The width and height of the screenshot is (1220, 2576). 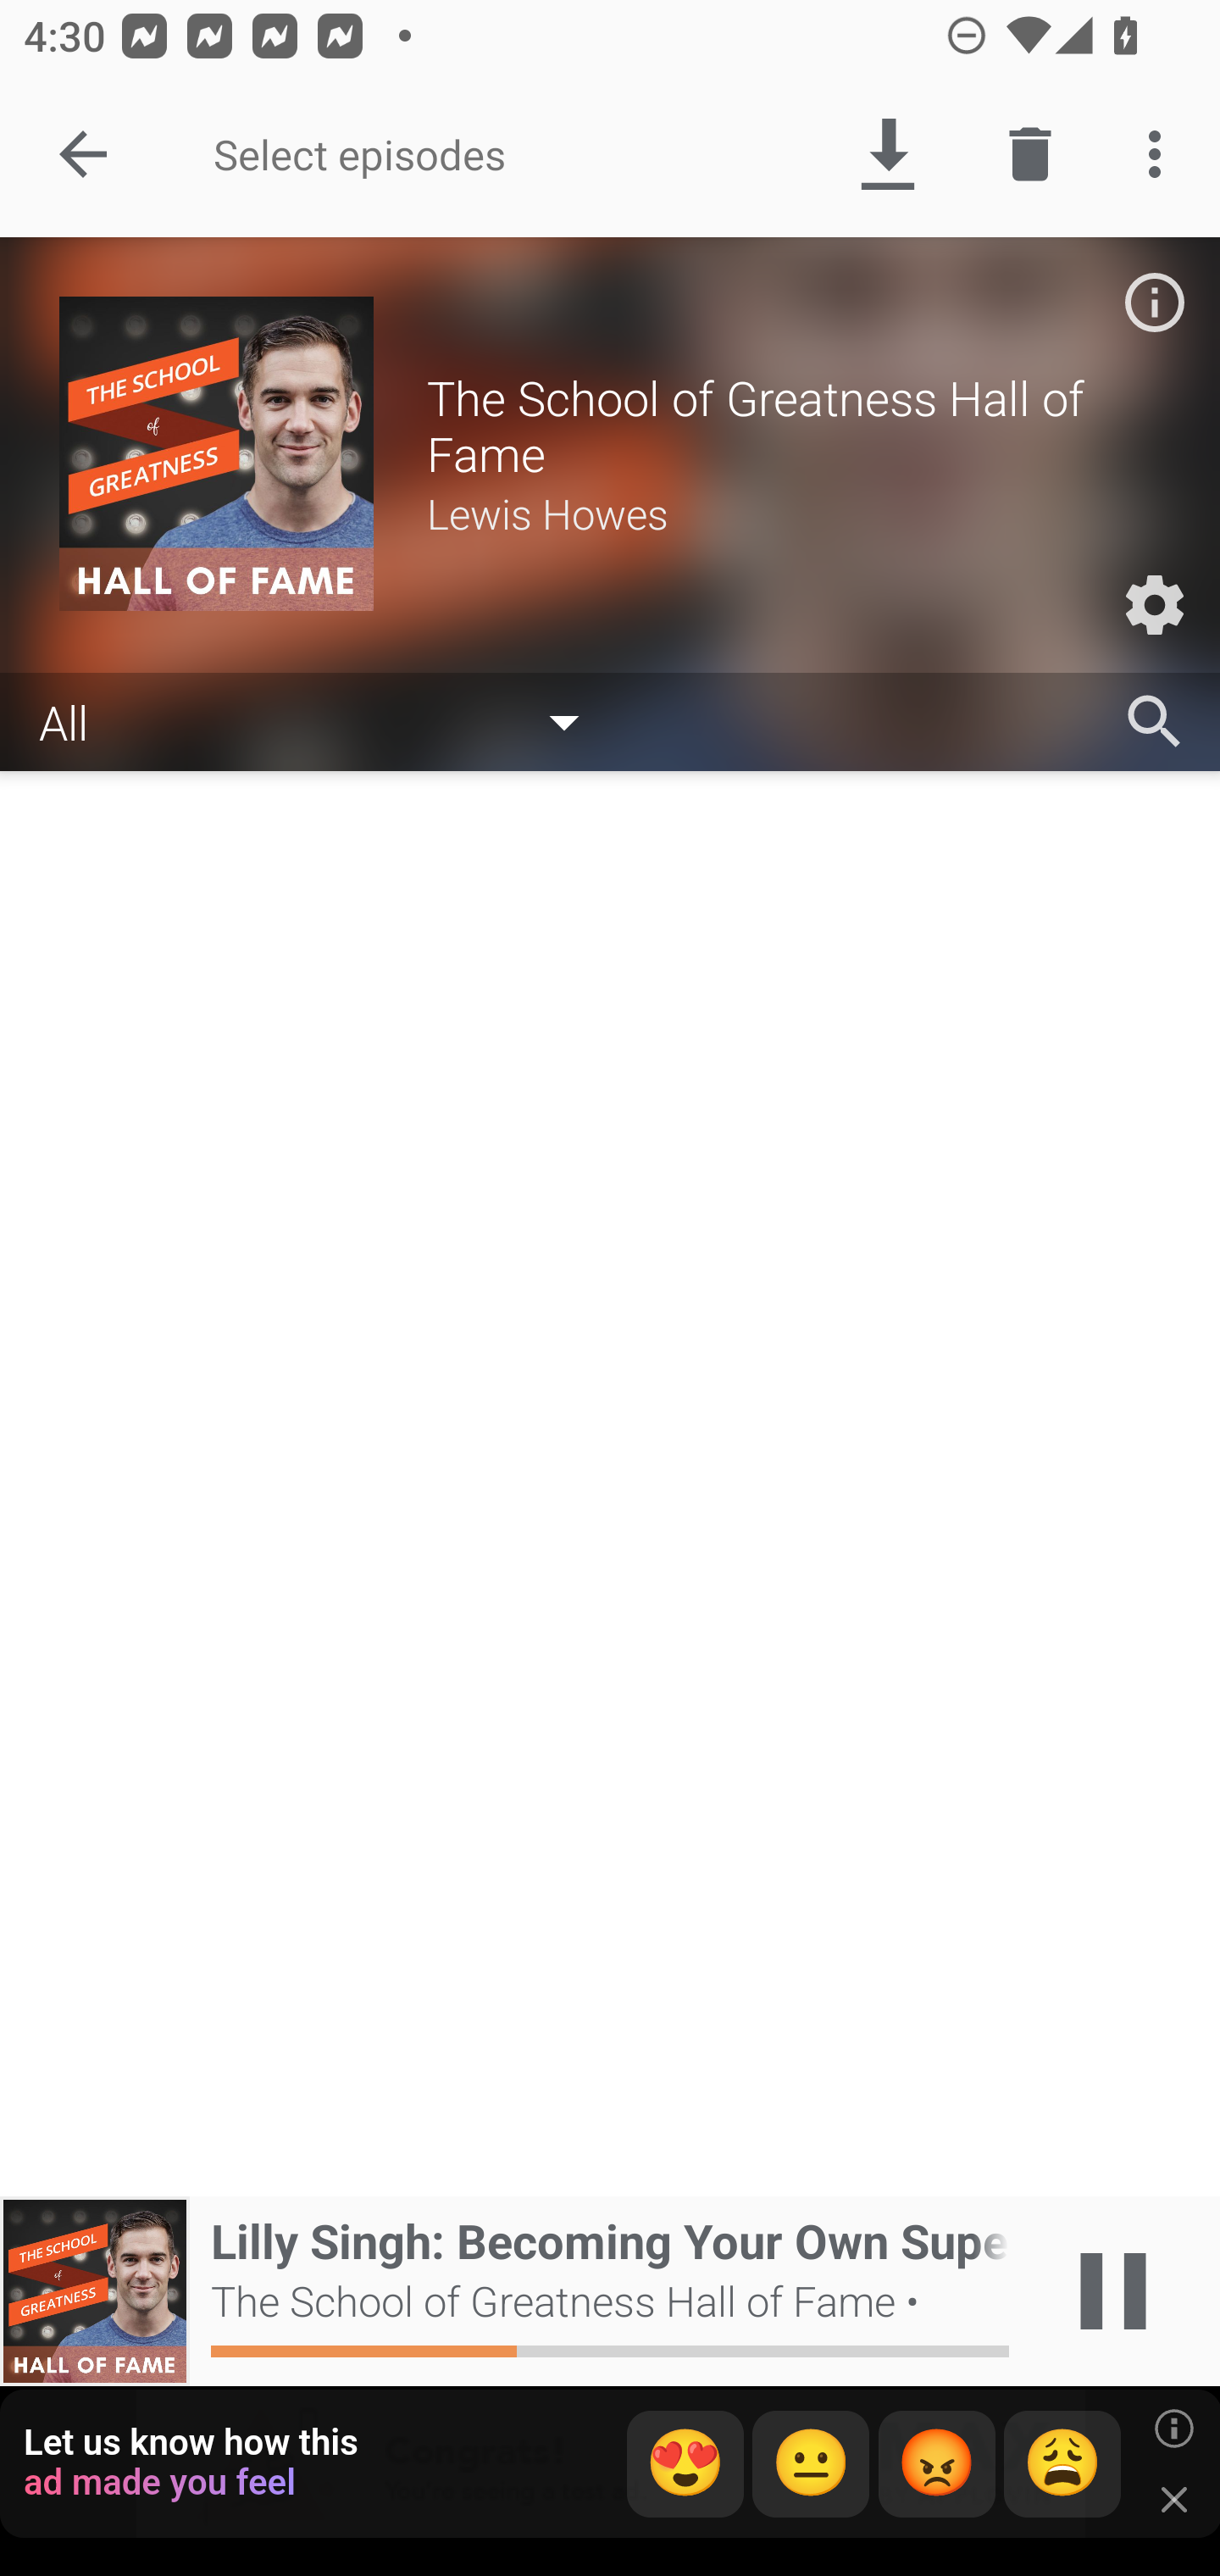 I want to click on All, so click(x=325, y=720).